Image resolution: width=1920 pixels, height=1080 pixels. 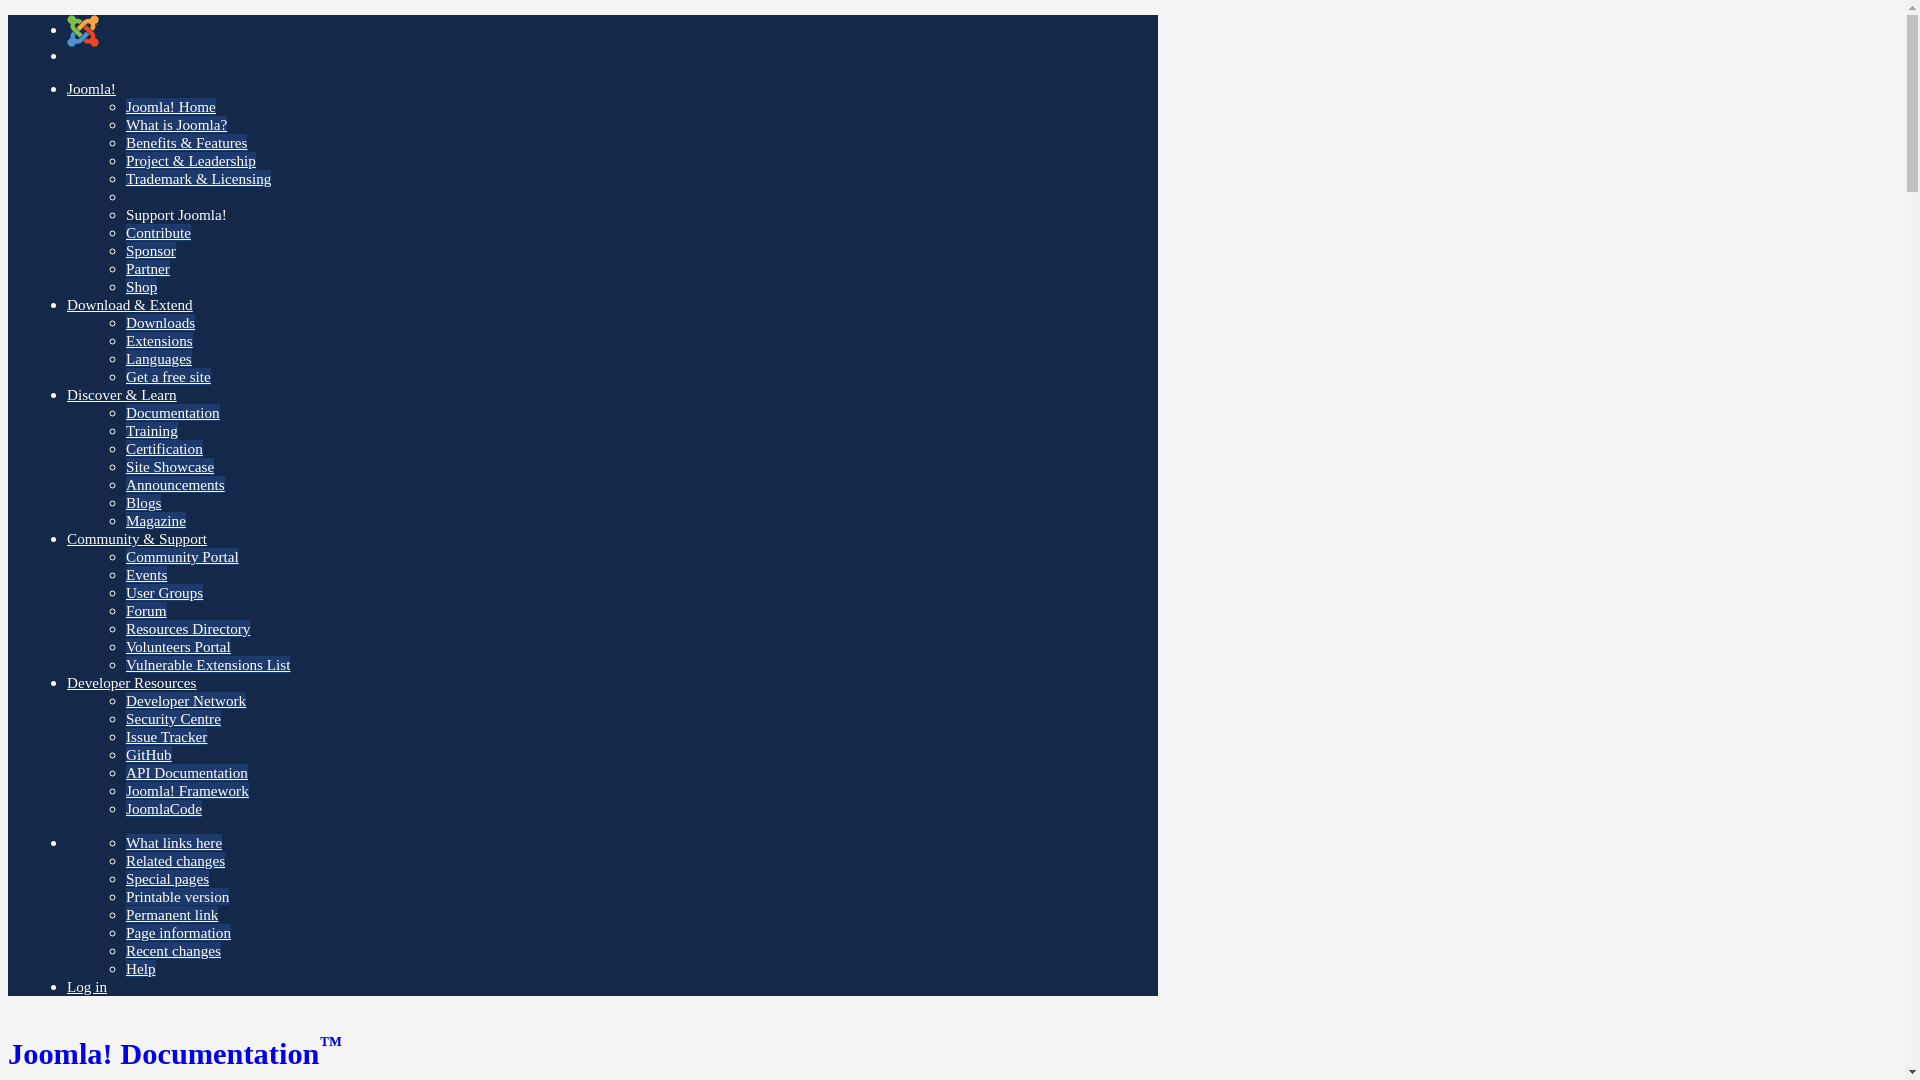 I want to click on Vulnerable Extensions List, so click(x=208, y=664).